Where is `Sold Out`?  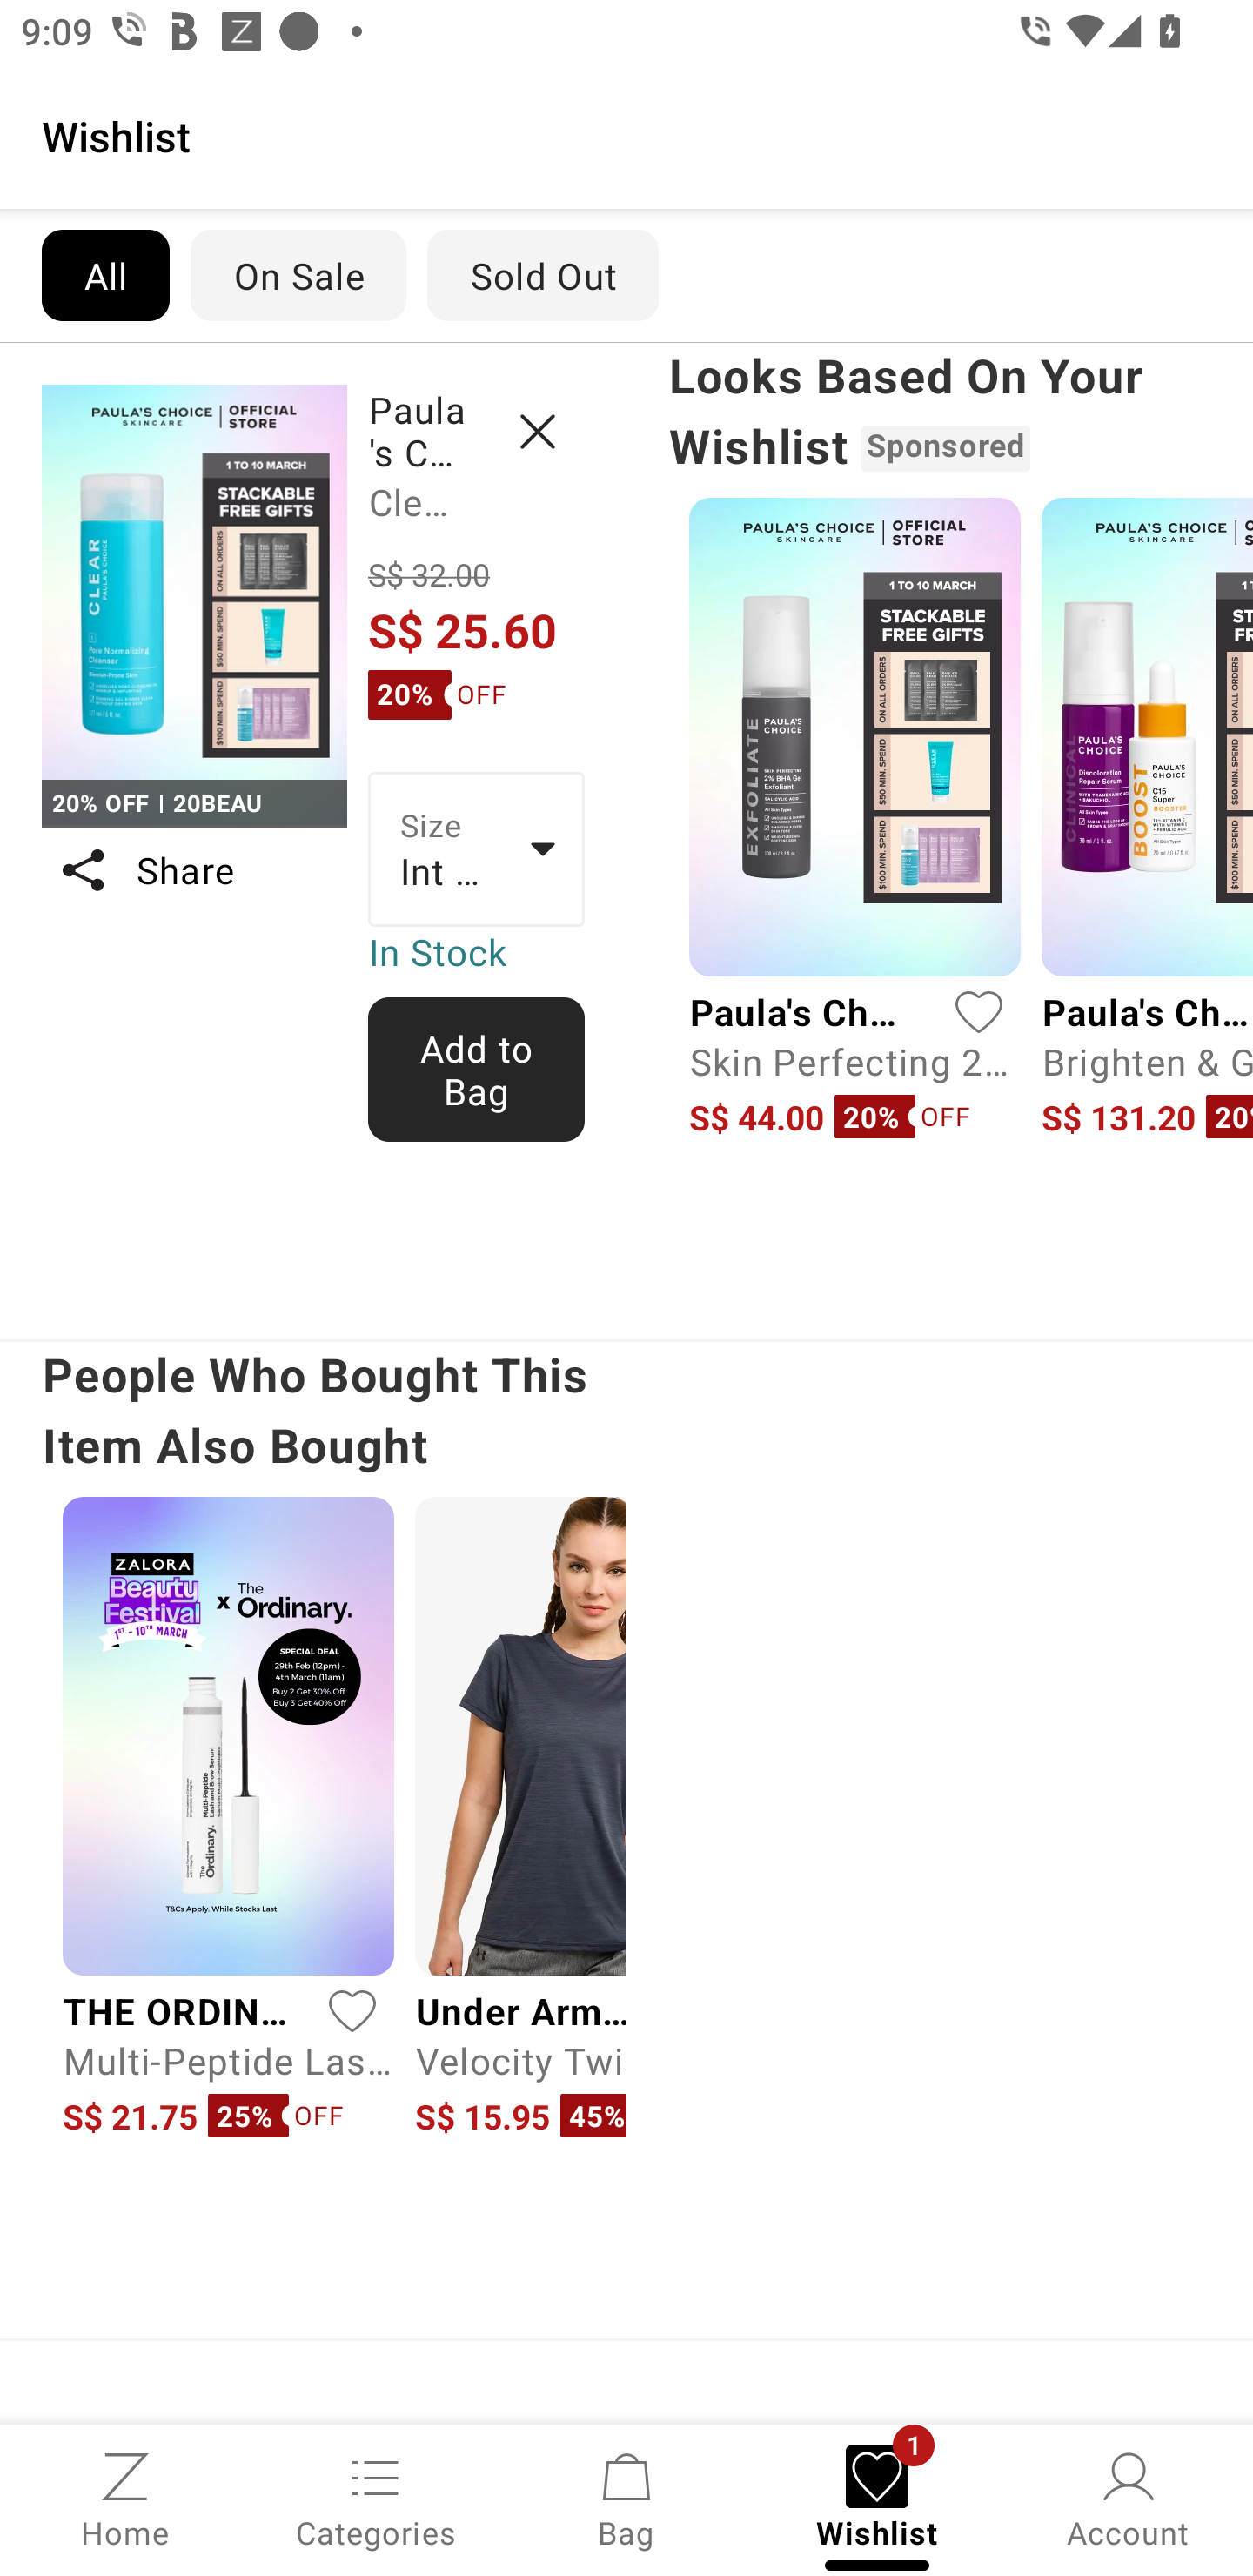
Sold Out is located at coordinates (543, 275).